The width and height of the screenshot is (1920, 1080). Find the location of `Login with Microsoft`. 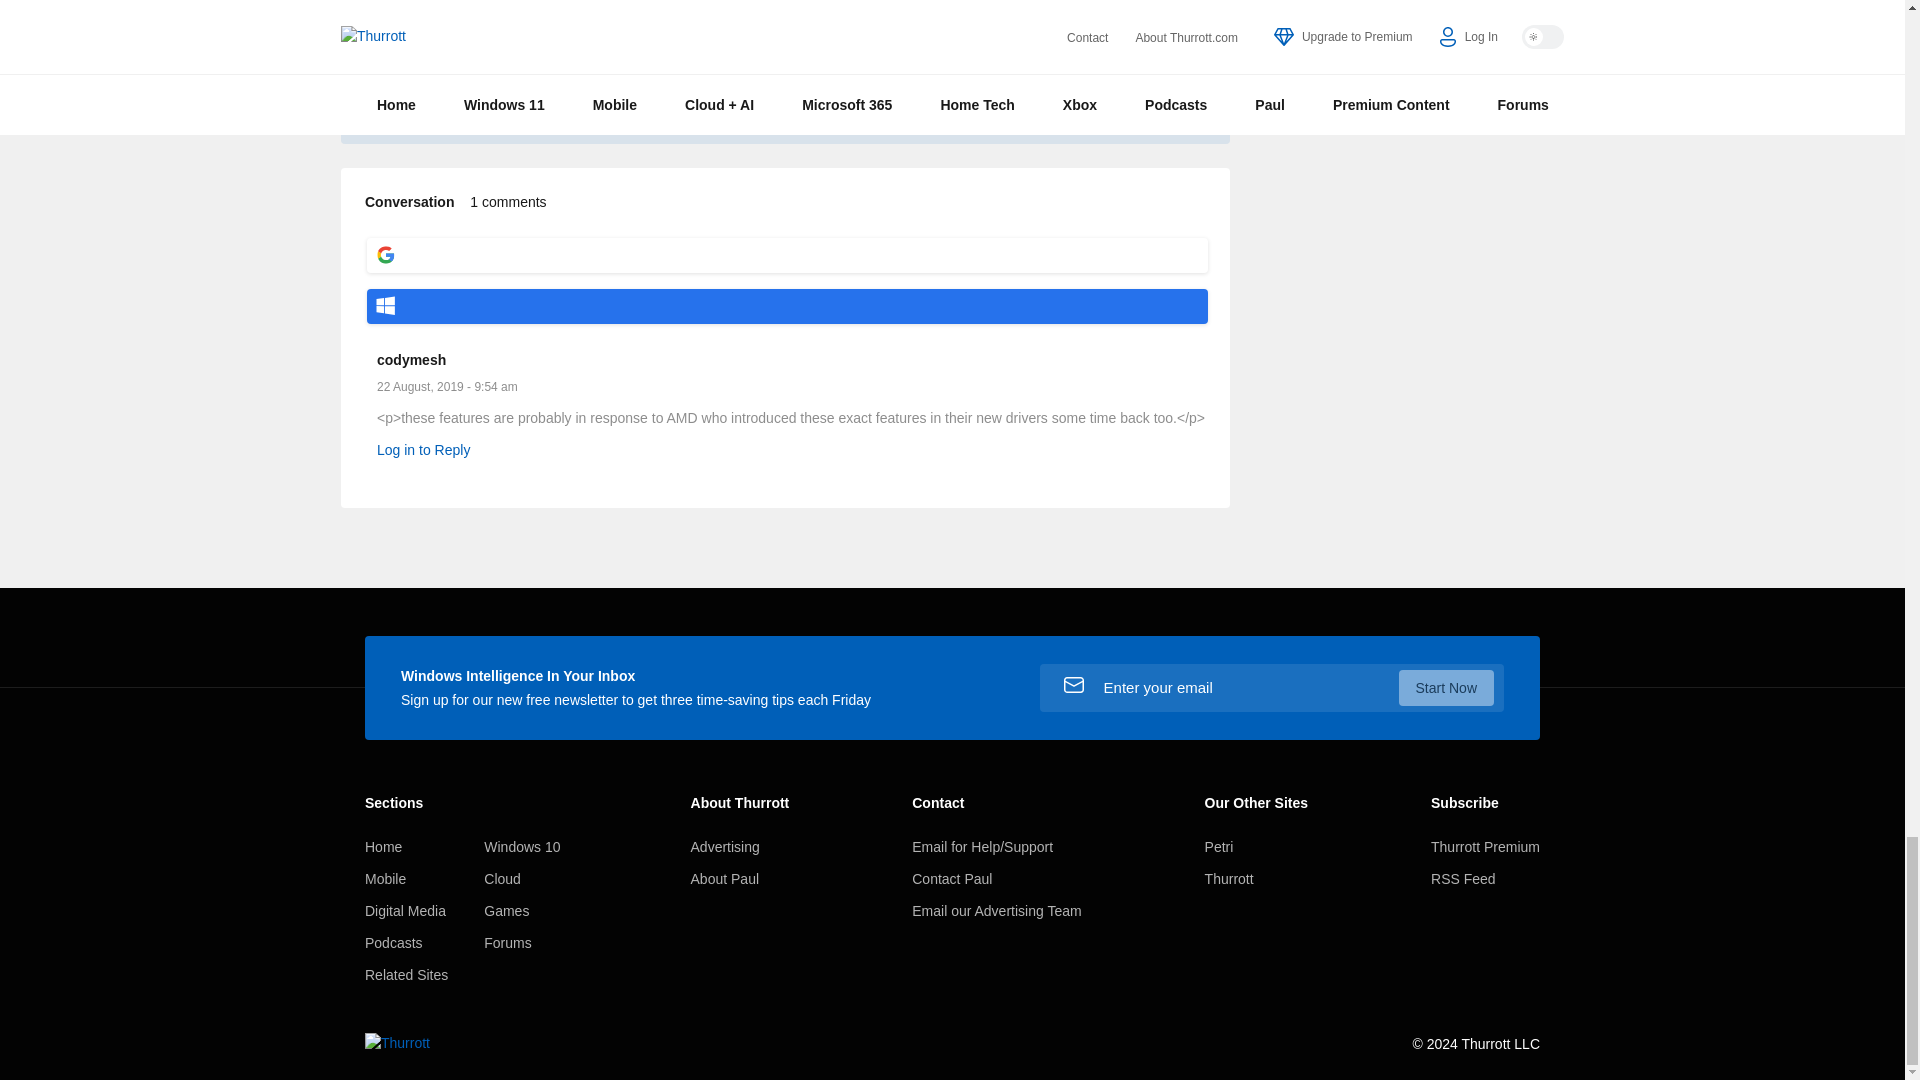

Login with Microsoft is located at coordinates (786, 306).